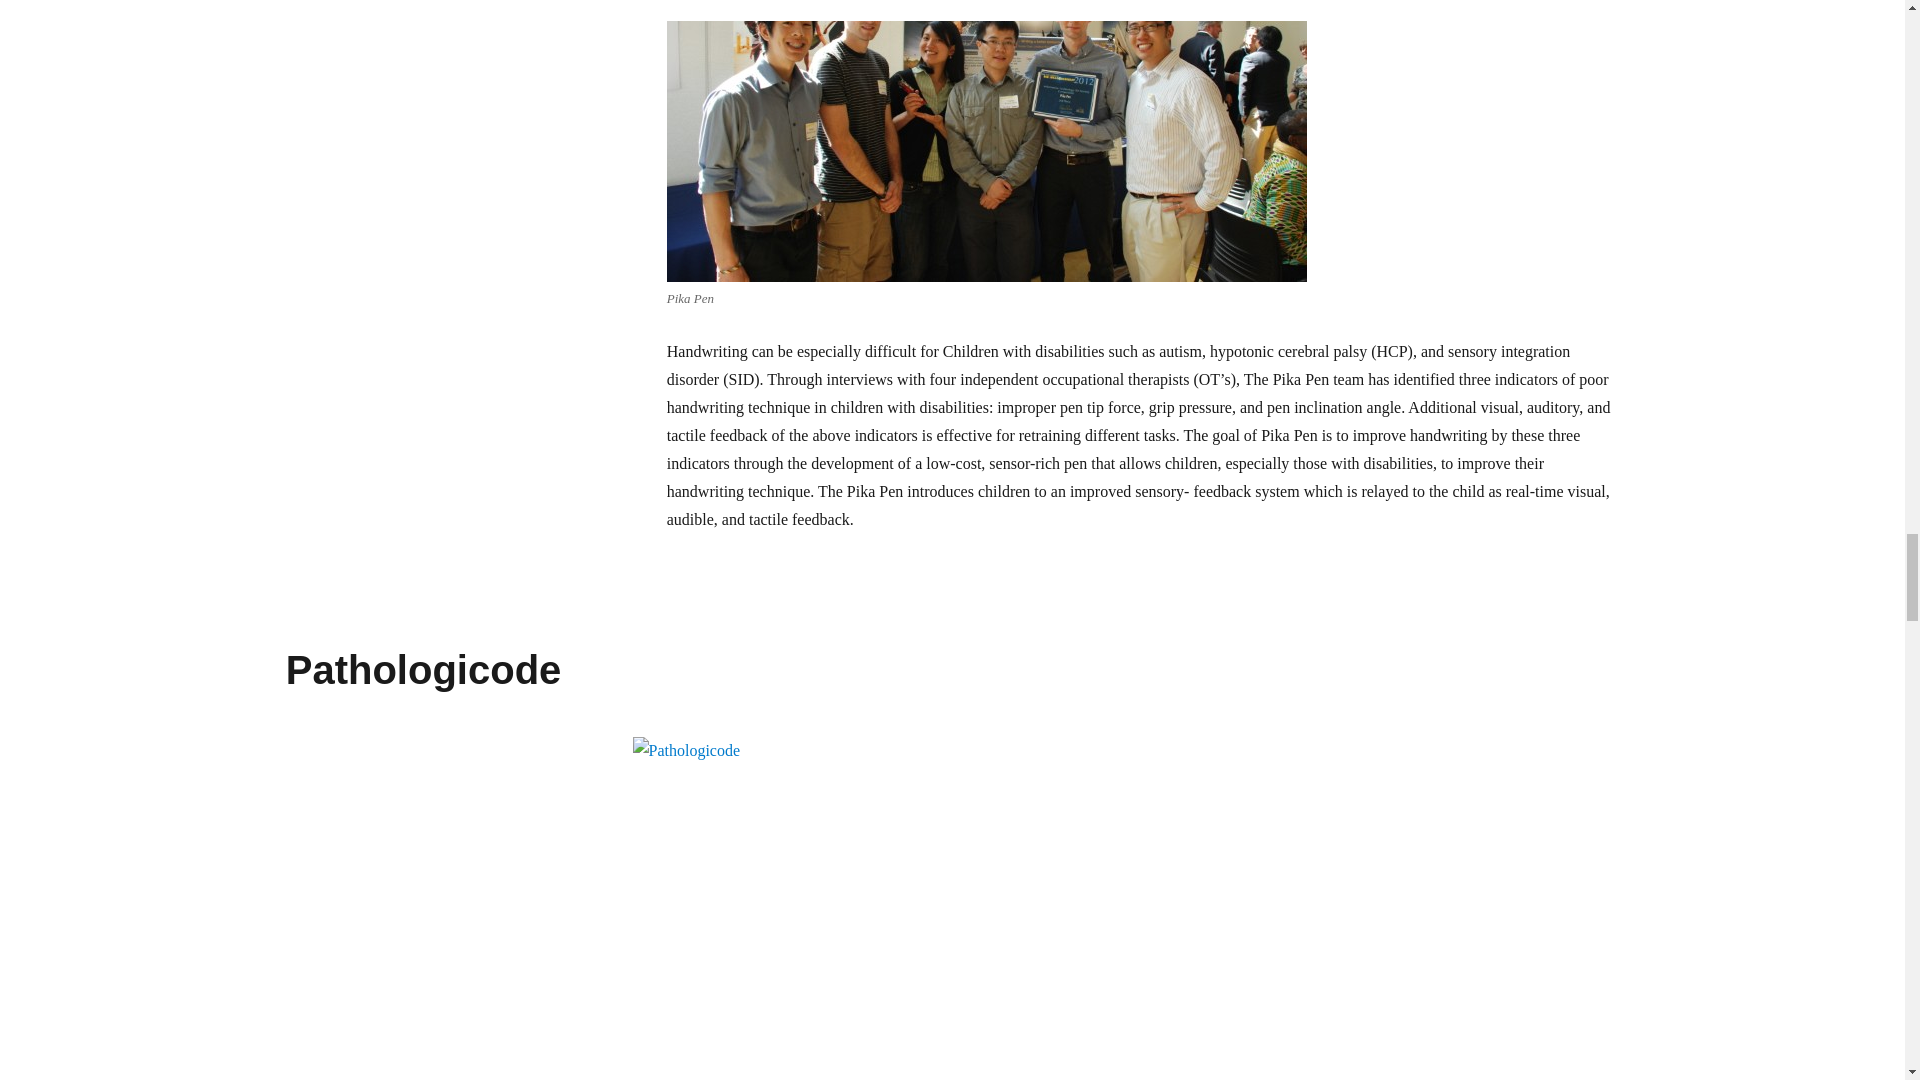 The width and height of the screenshot is (1920, 1080). I want to click on Pathologicode, so click(424, 670).